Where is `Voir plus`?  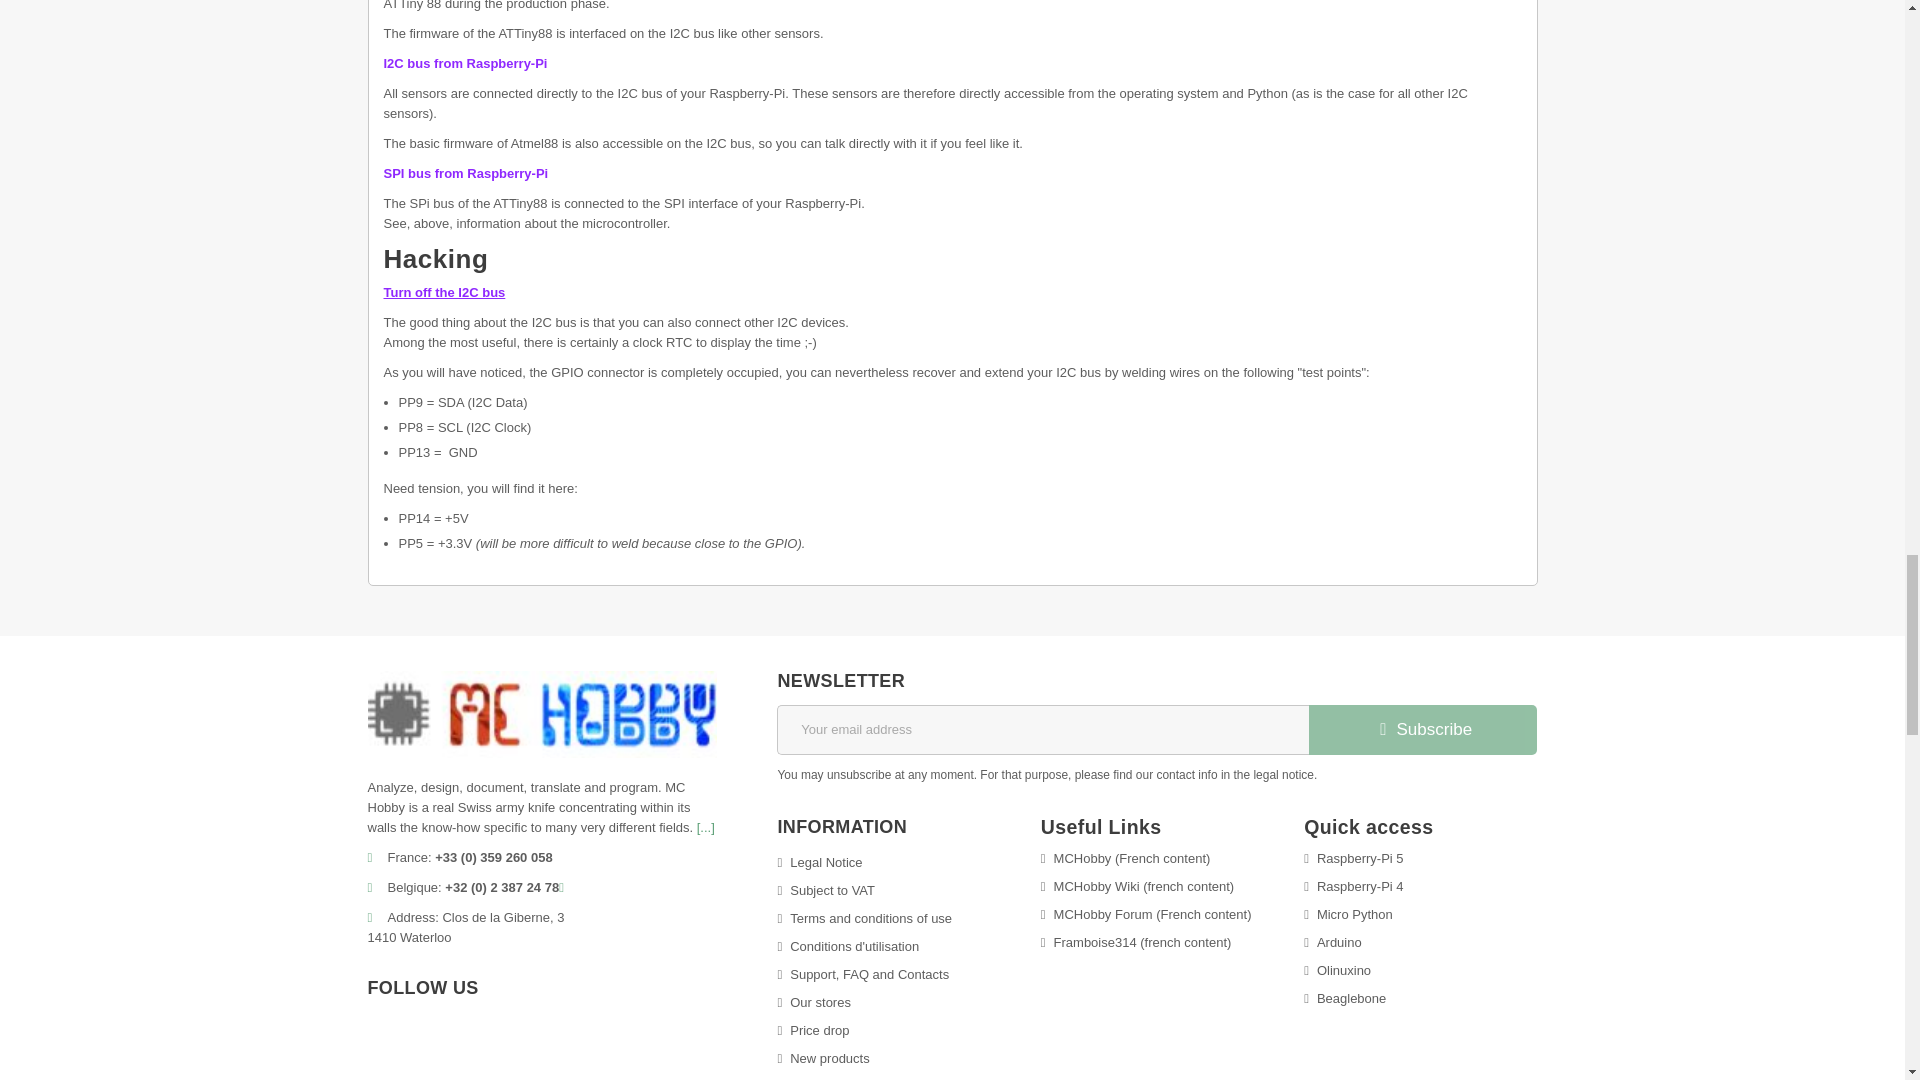
Voir plus is located at coordinates (705, 826).